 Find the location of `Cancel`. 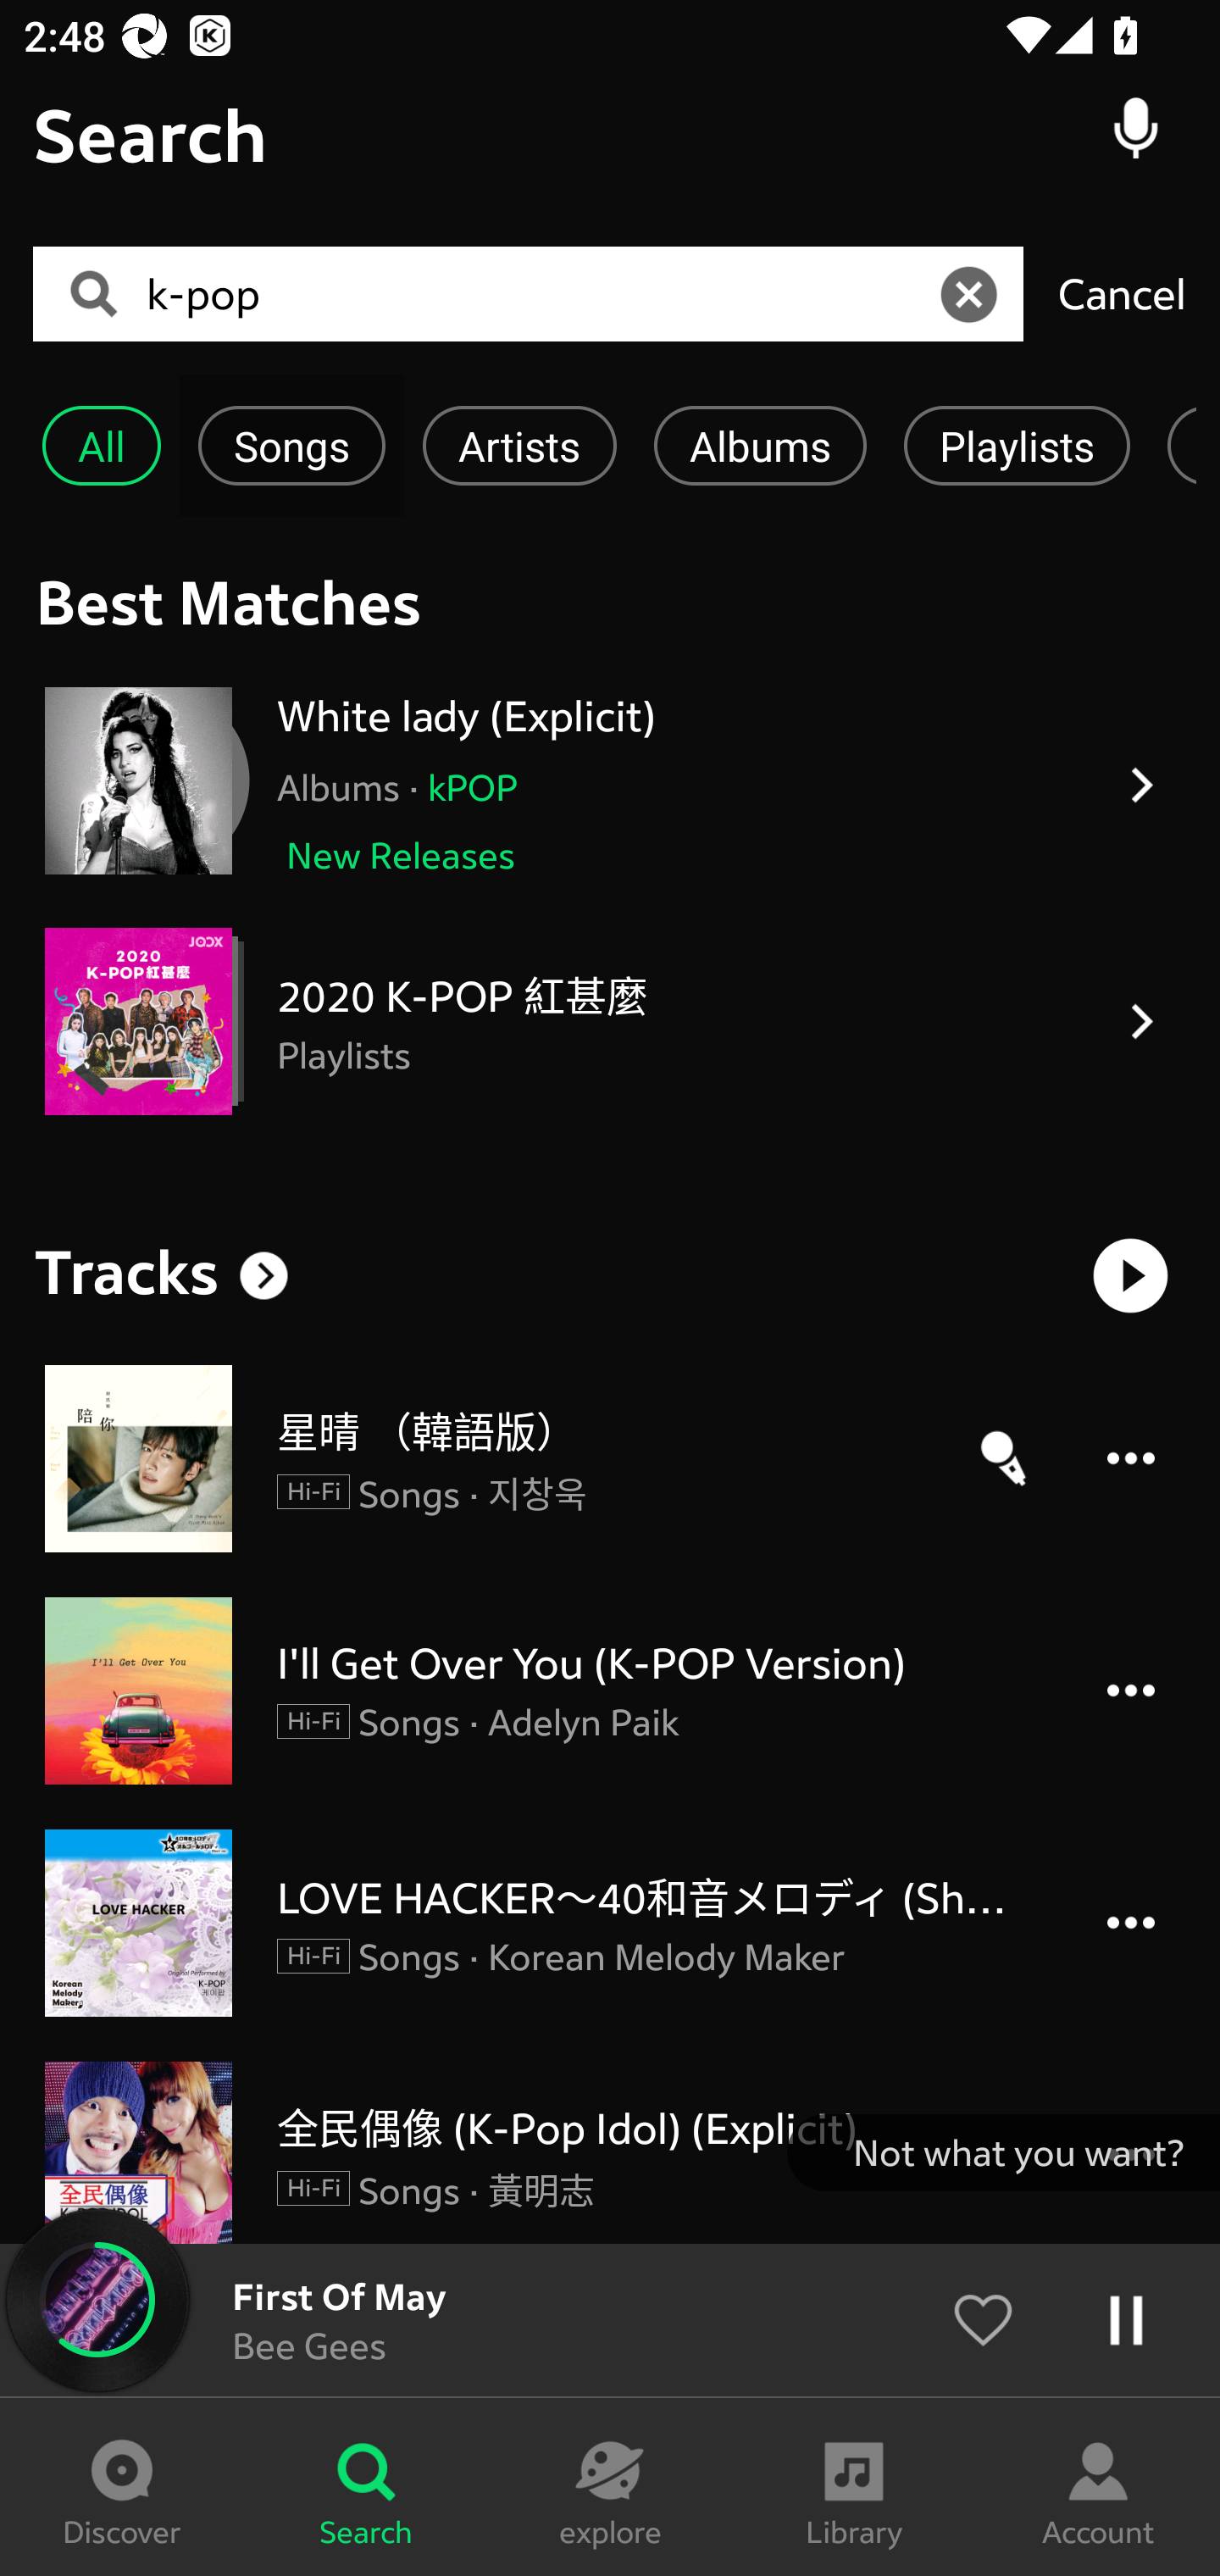

Cancel is located at coordinates (1122, 293).